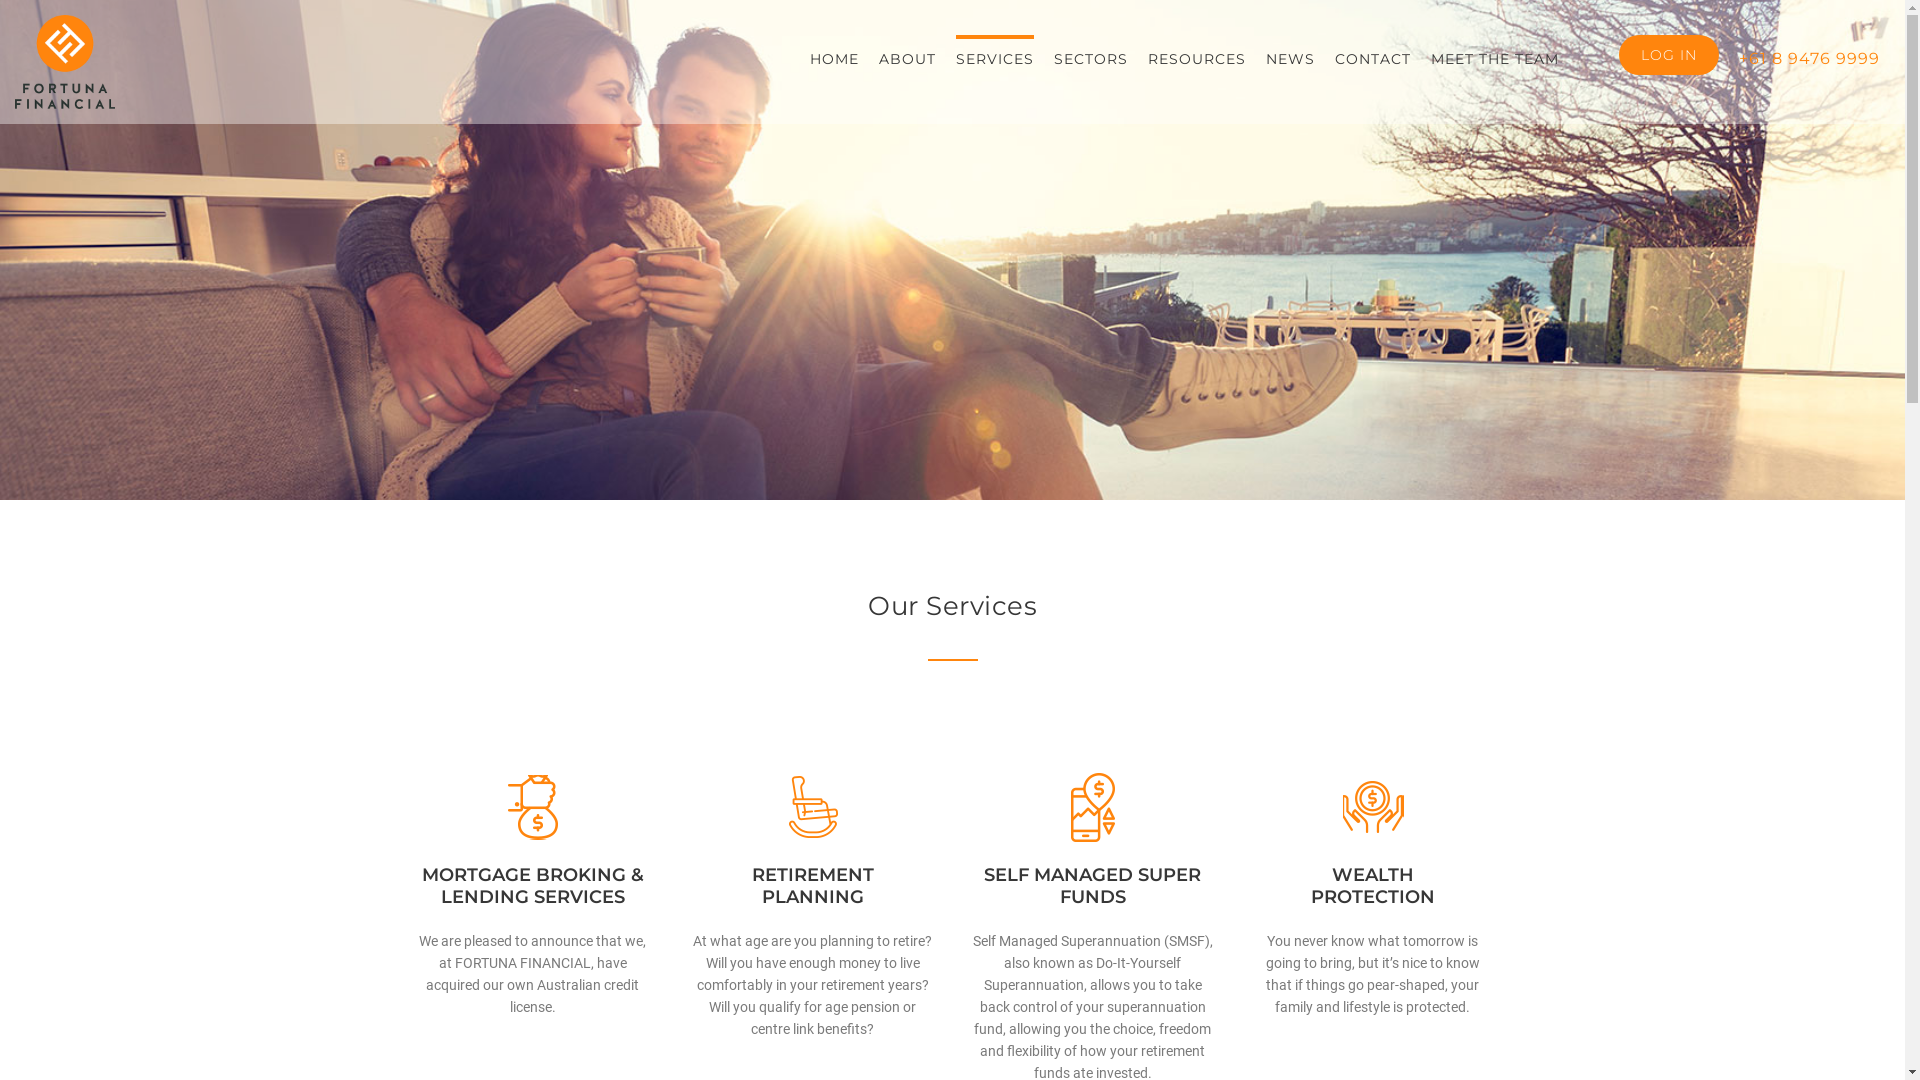 The width and height of the screenshot is (1920, 1080). I want to click on ABOUT, so click(908, 57).